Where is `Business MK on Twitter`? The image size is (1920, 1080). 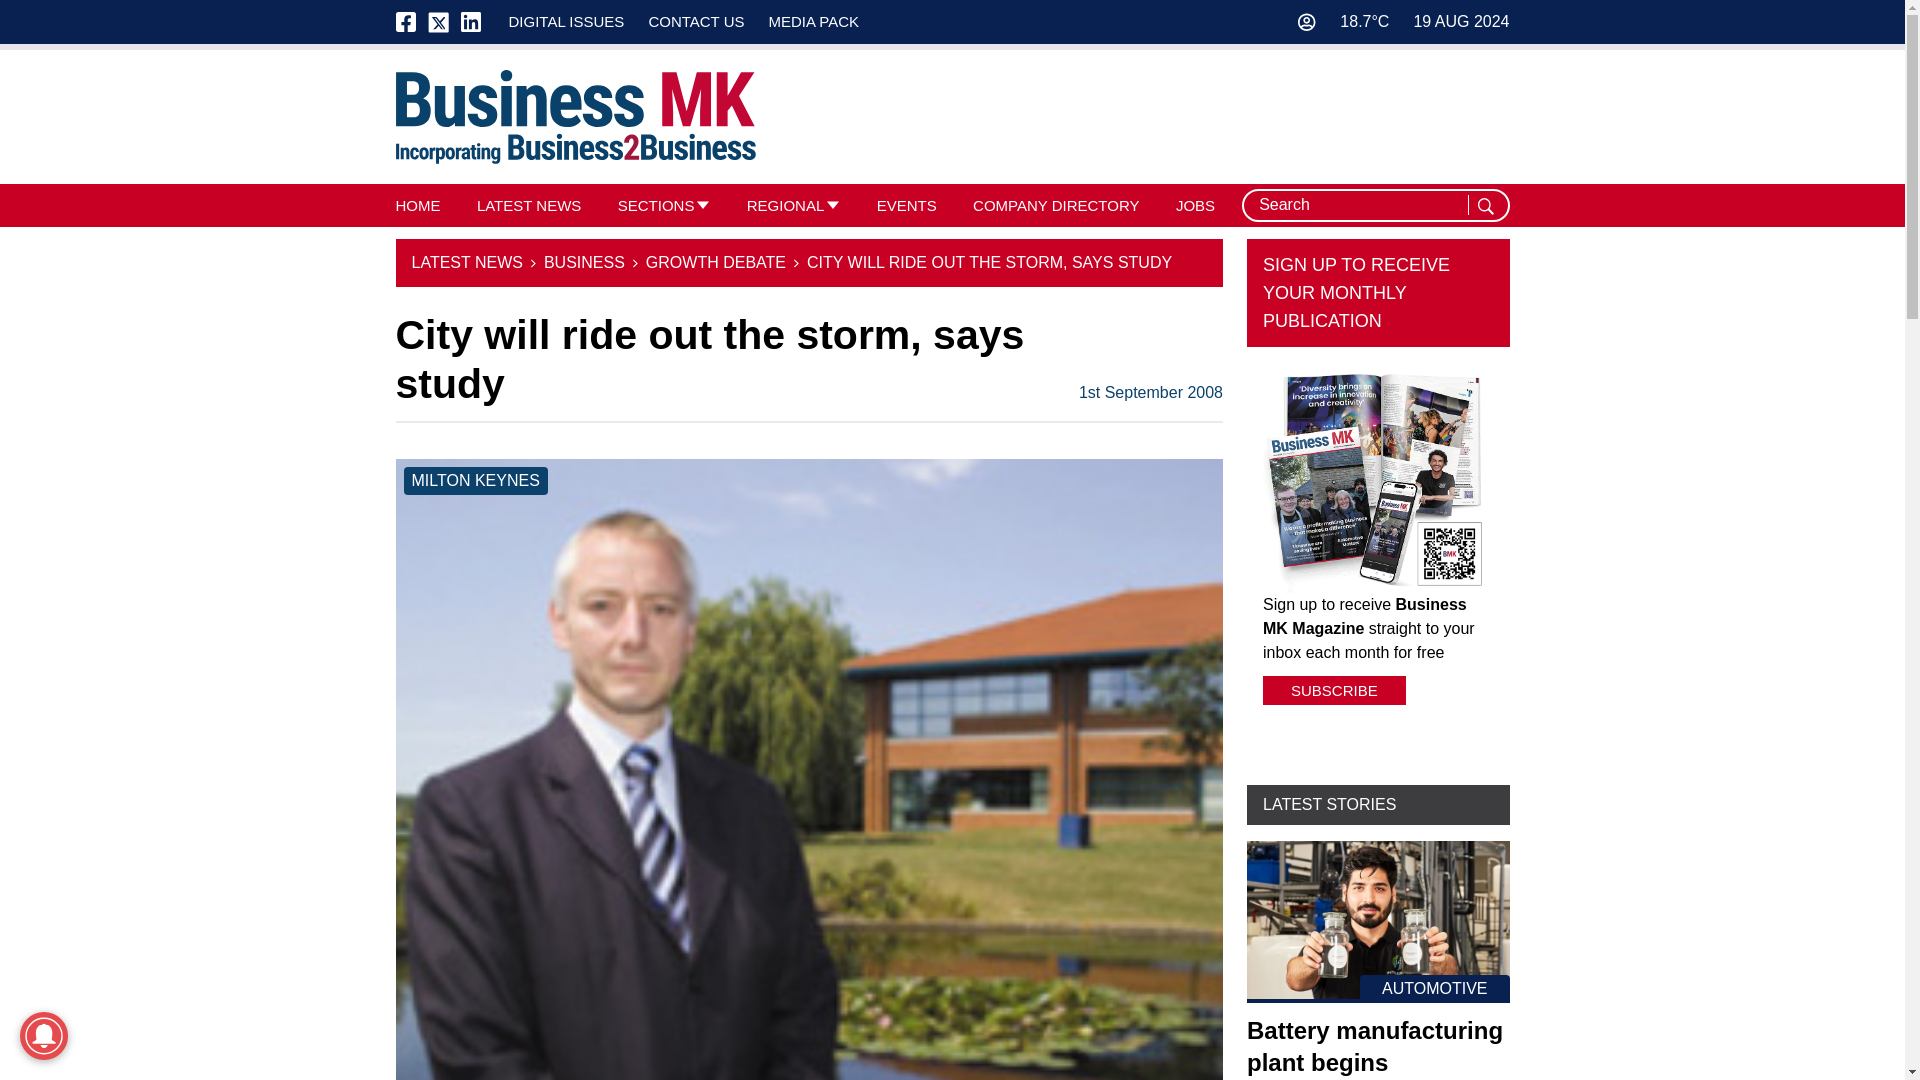 Business MK on Twitter is located at coordinates (438, 22).